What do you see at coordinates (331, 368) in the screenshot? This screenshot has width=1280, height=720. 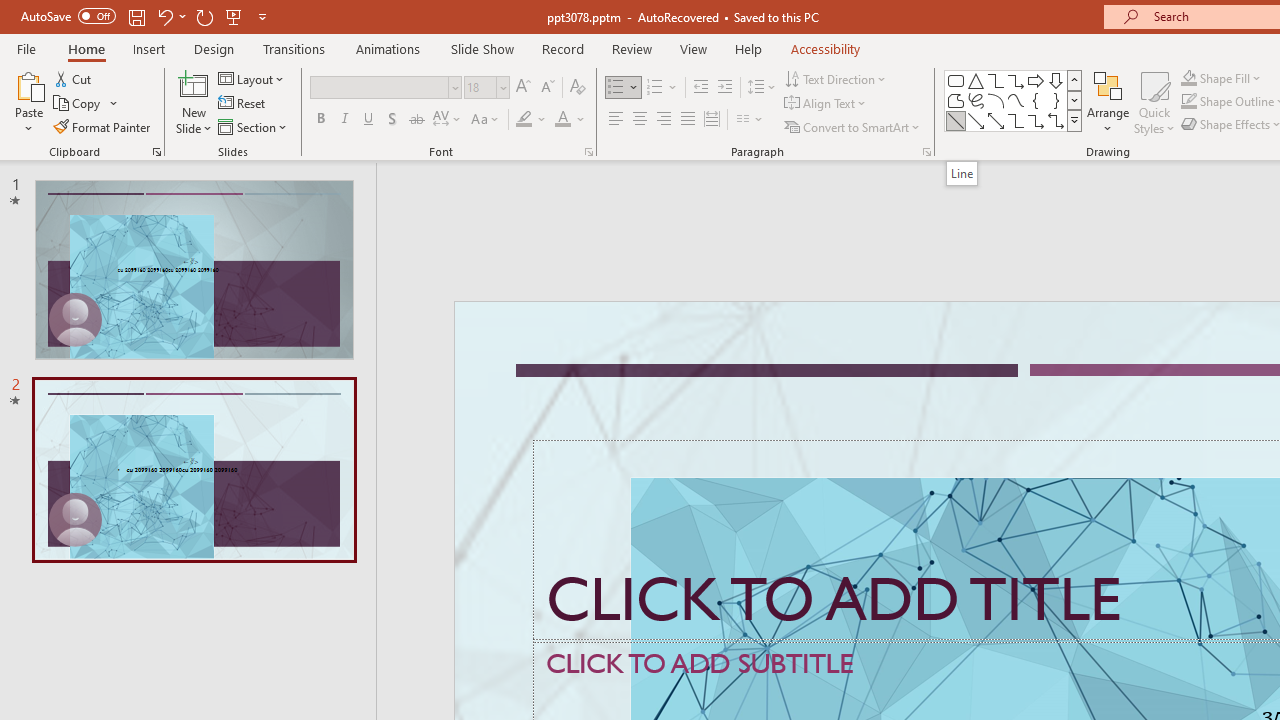 I see `Explorer Section: wangyian` at bounding box center [331, 368].